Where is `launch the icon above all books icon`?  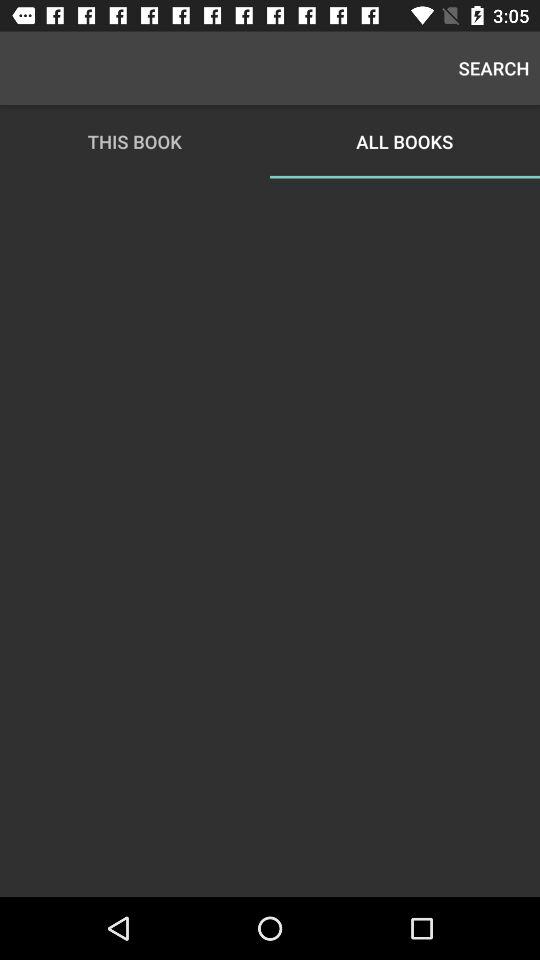 launch the icon above all books icon is located at coordinates (494, 68).